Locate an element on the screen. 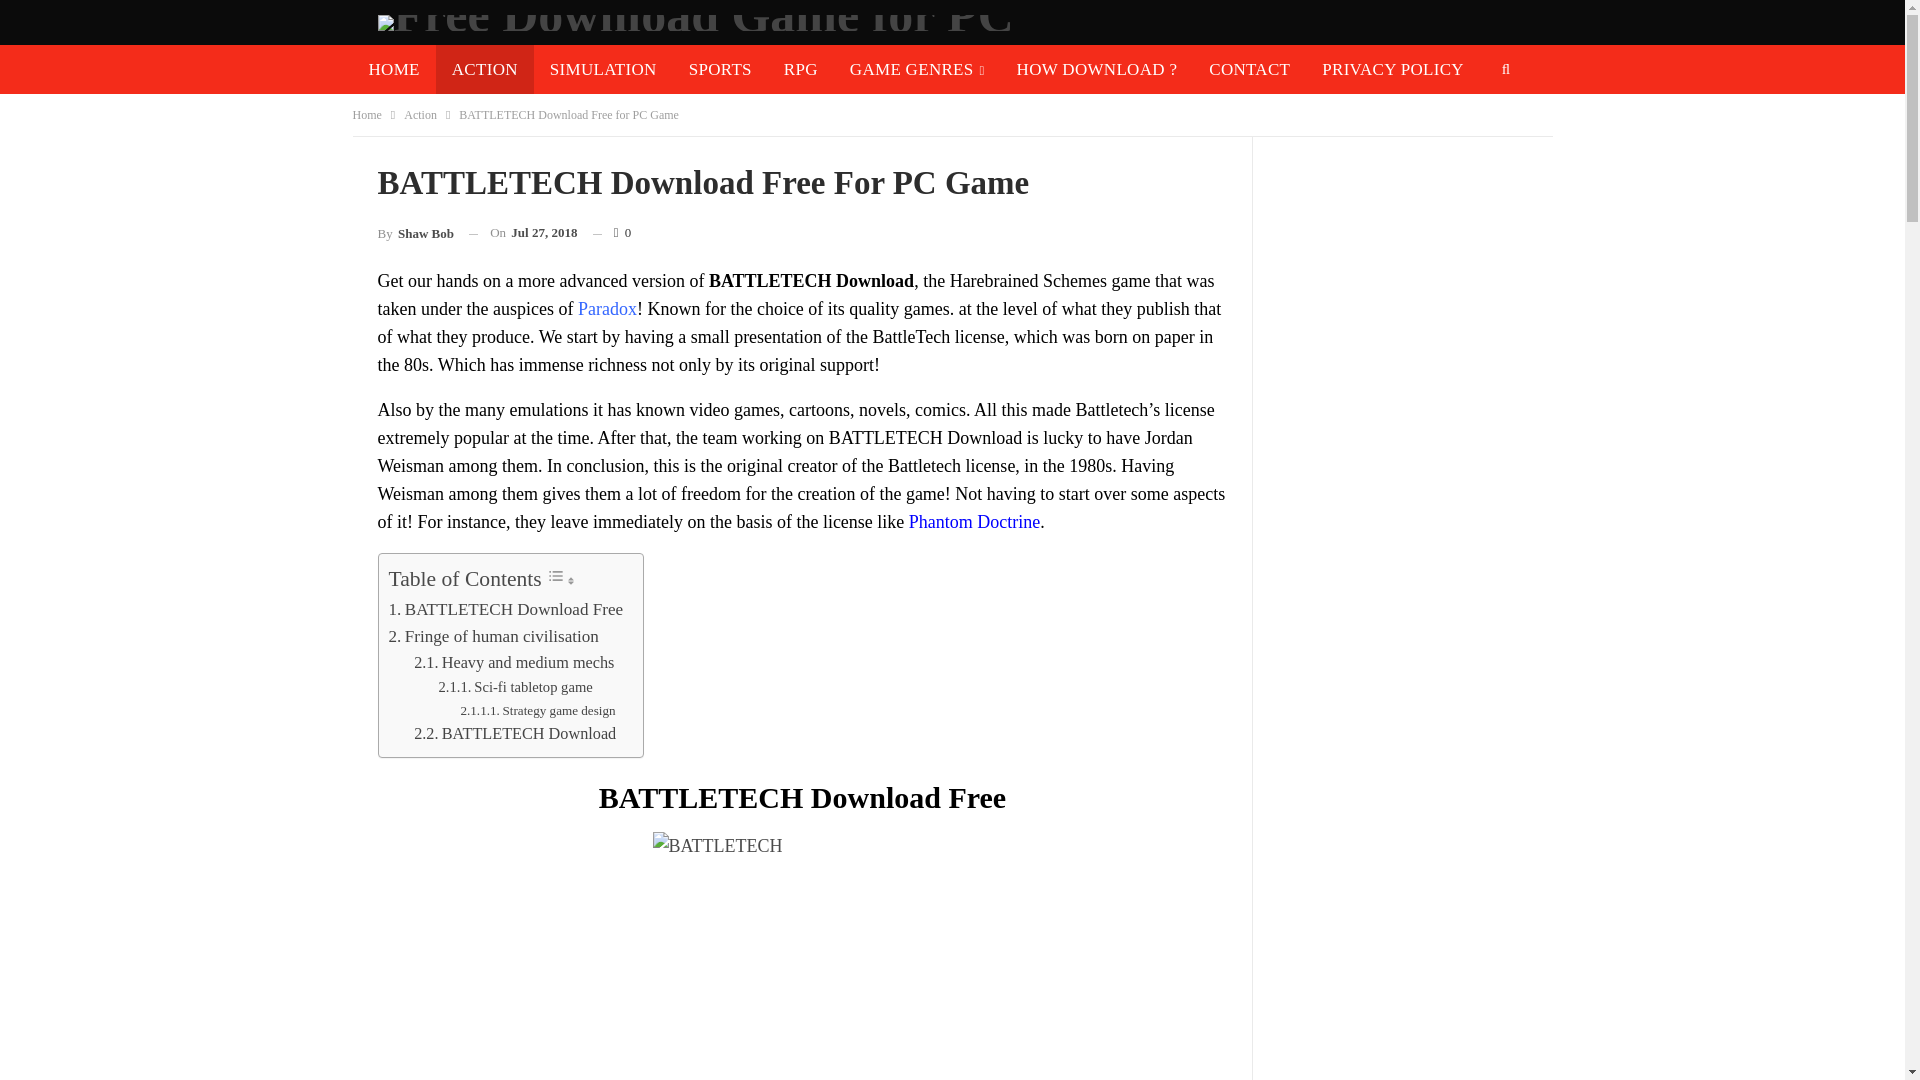 This screenshot has height=1080, width=1920. Phantom Doctrine is located at coordinates (974, 522).